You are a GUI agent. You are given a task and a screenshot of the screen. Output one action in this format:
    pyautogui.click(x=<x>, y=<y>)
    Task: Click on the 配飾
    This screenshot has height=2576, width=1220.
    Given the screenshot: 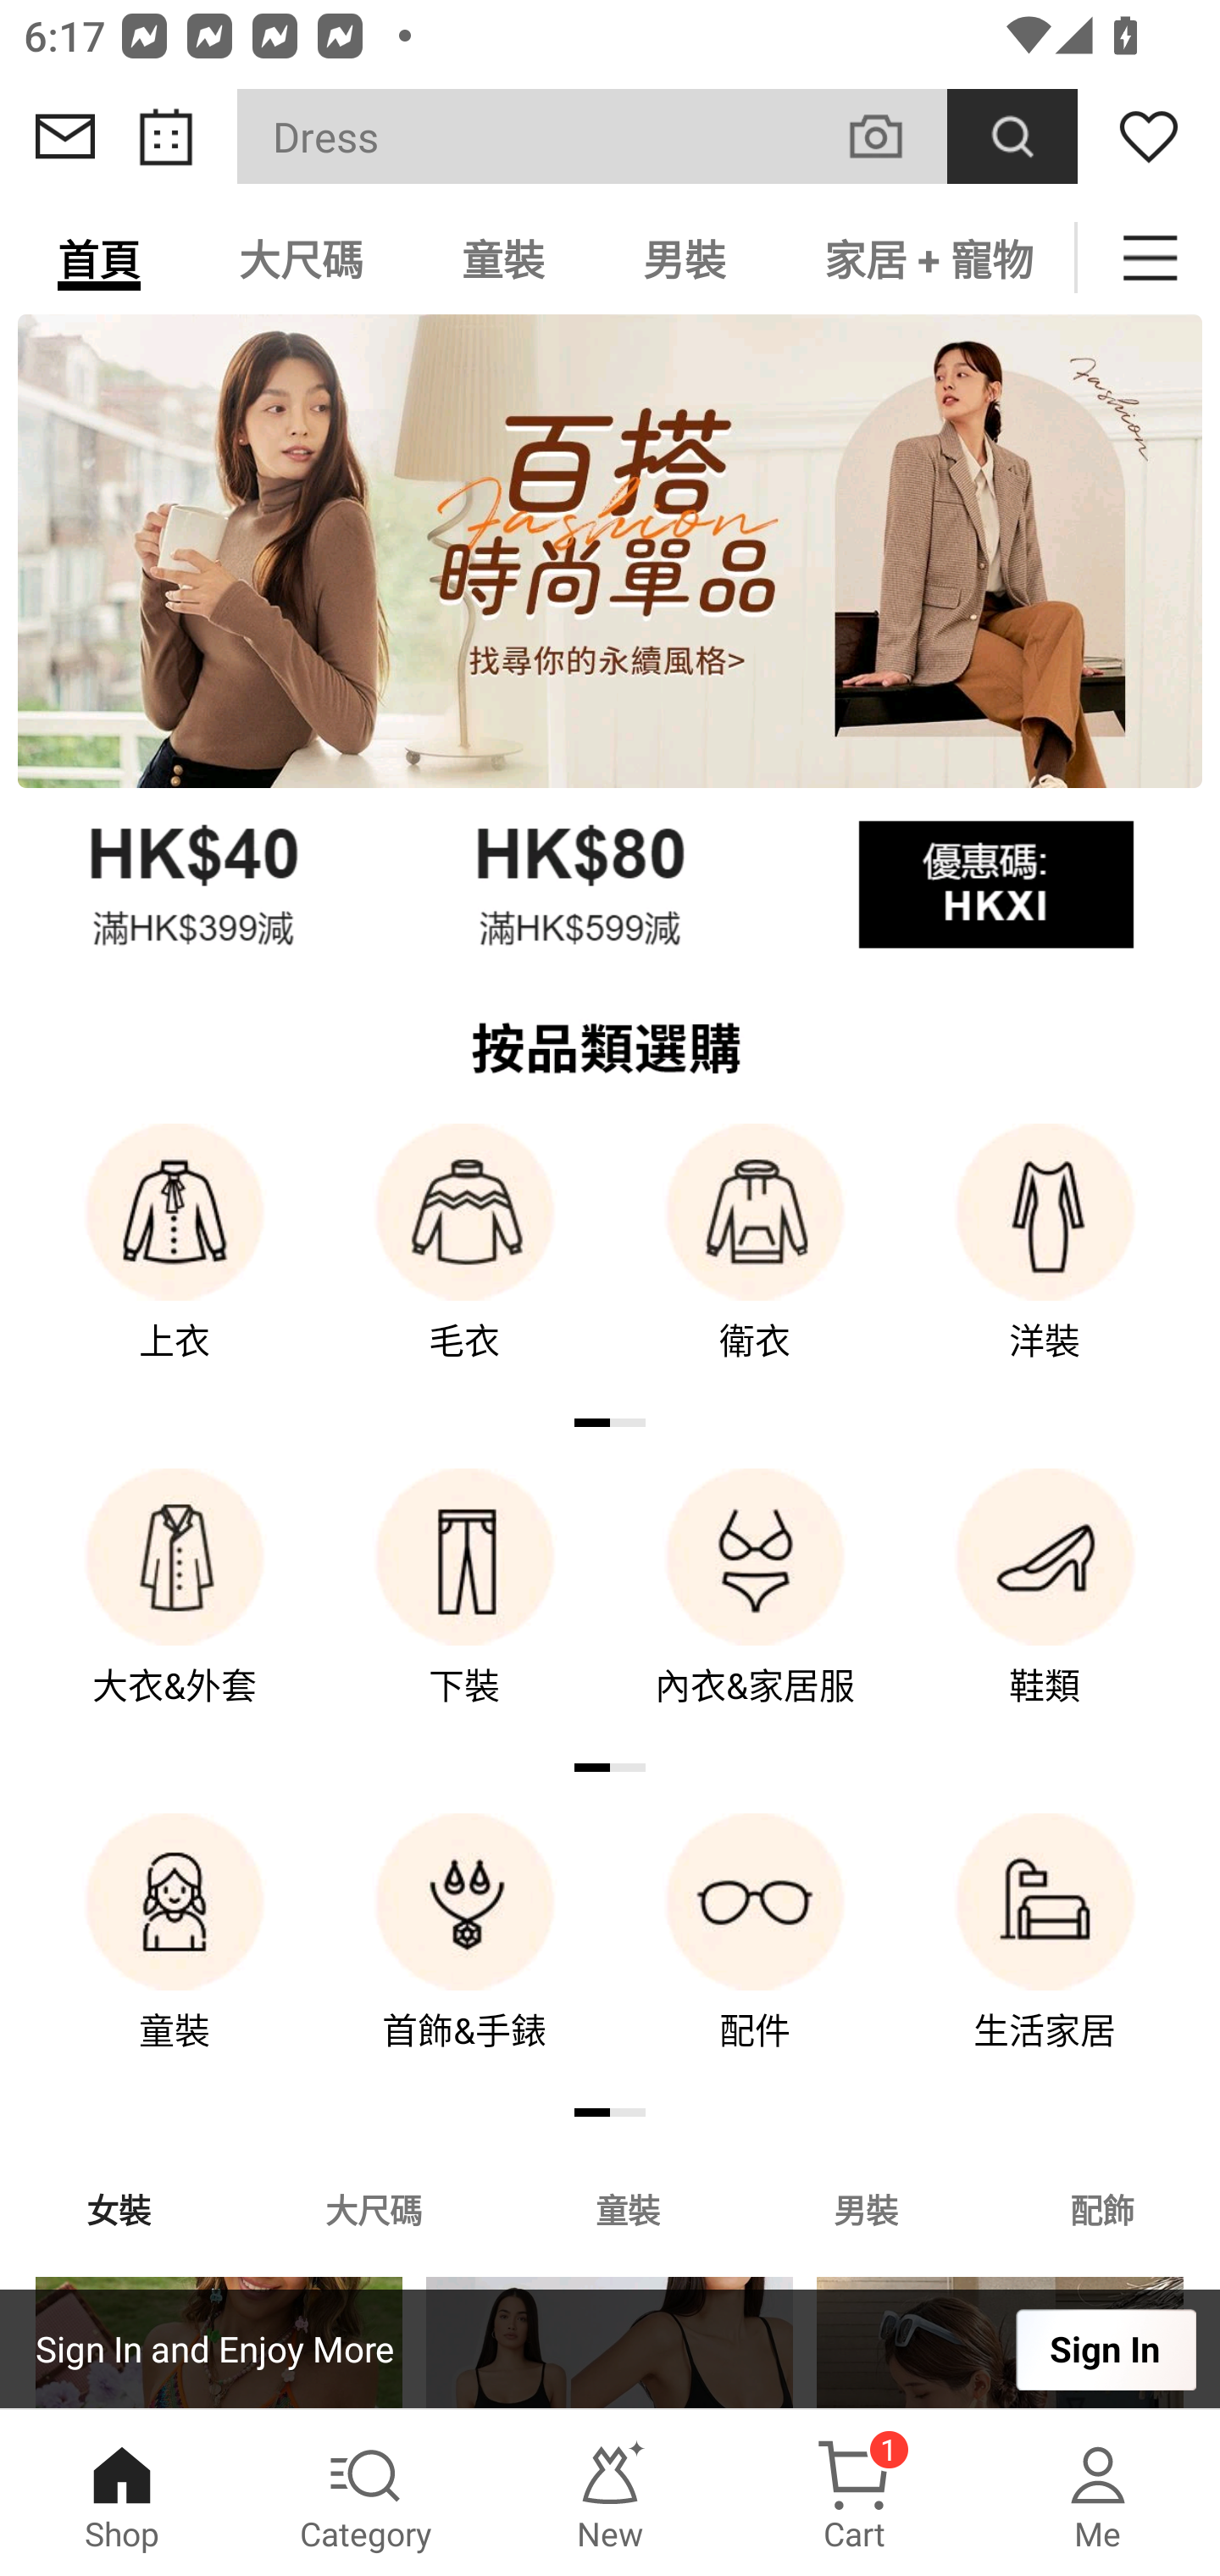 What is the action you would take?
    pyautogui.click(x=1103, y=2208)
    